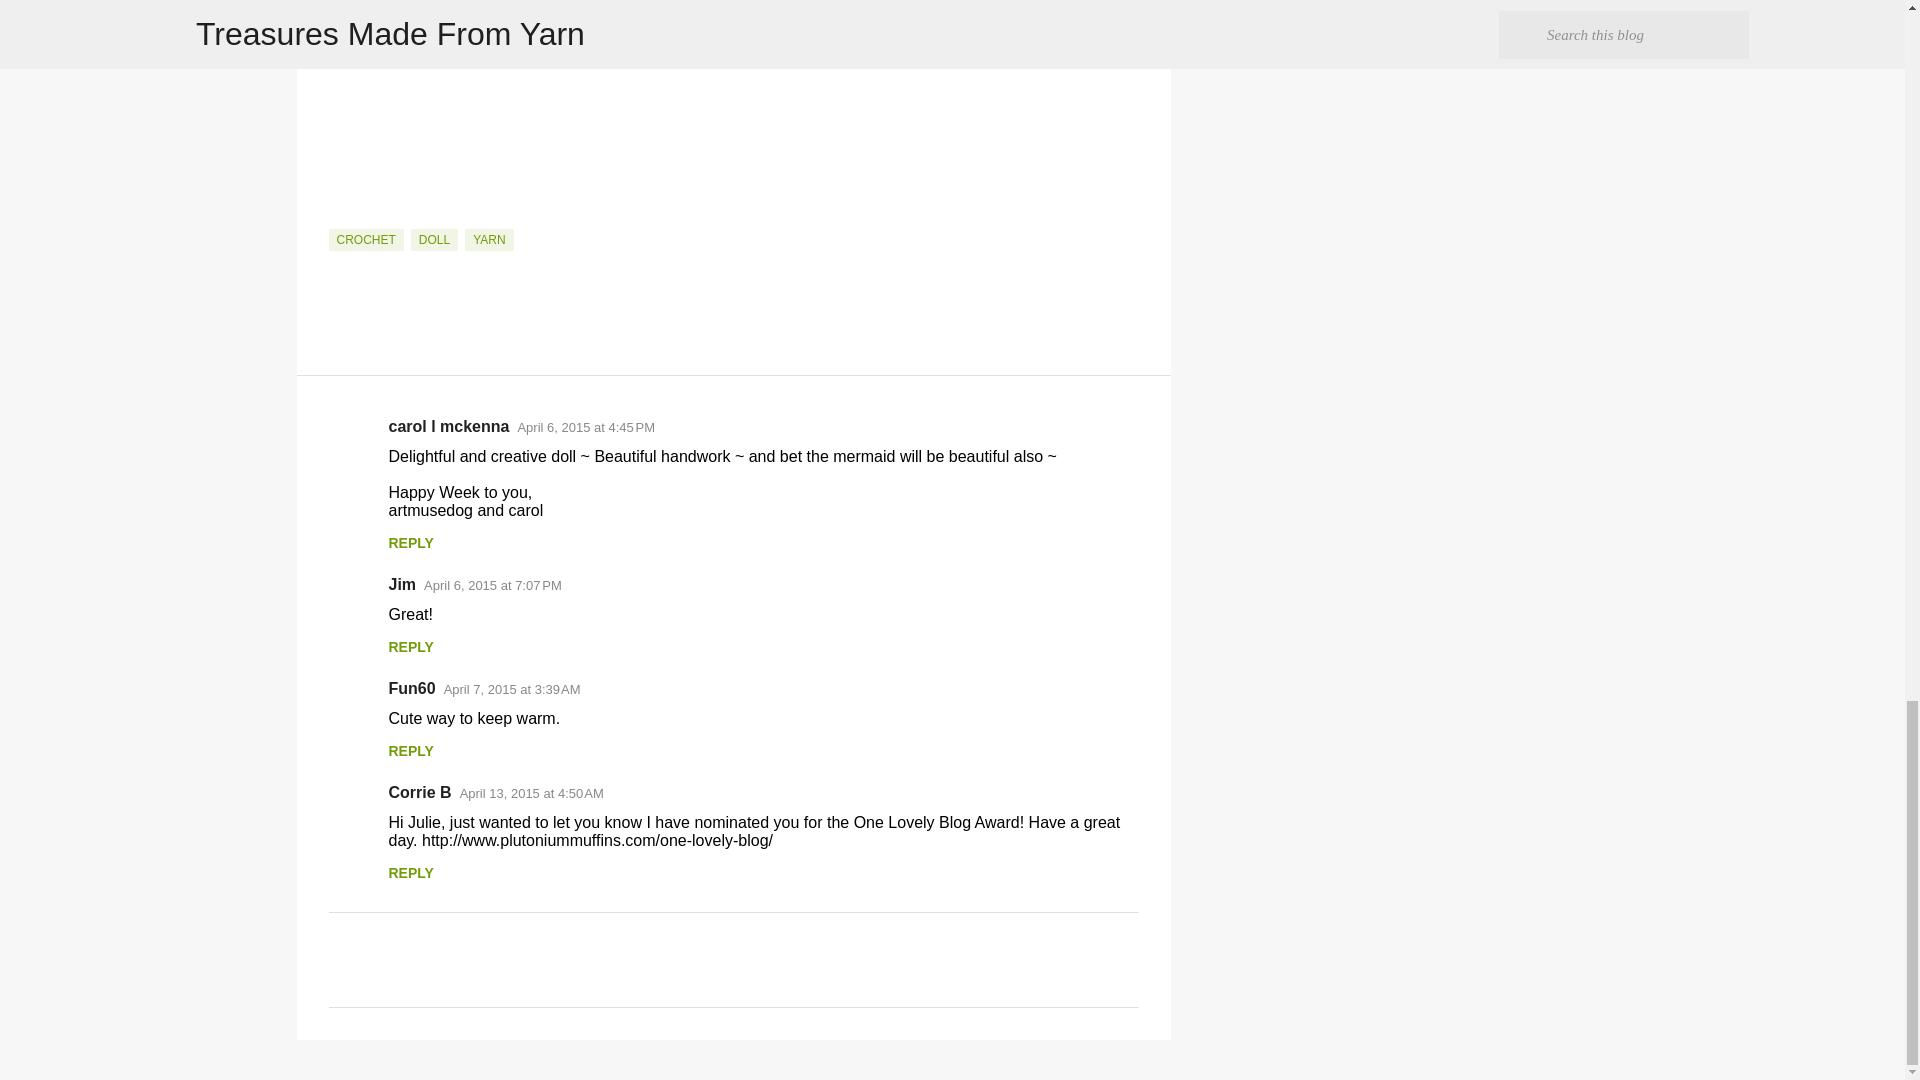  Describe the element at coordinates (402, 584) in the screenshot. I see `Jim` at that location.